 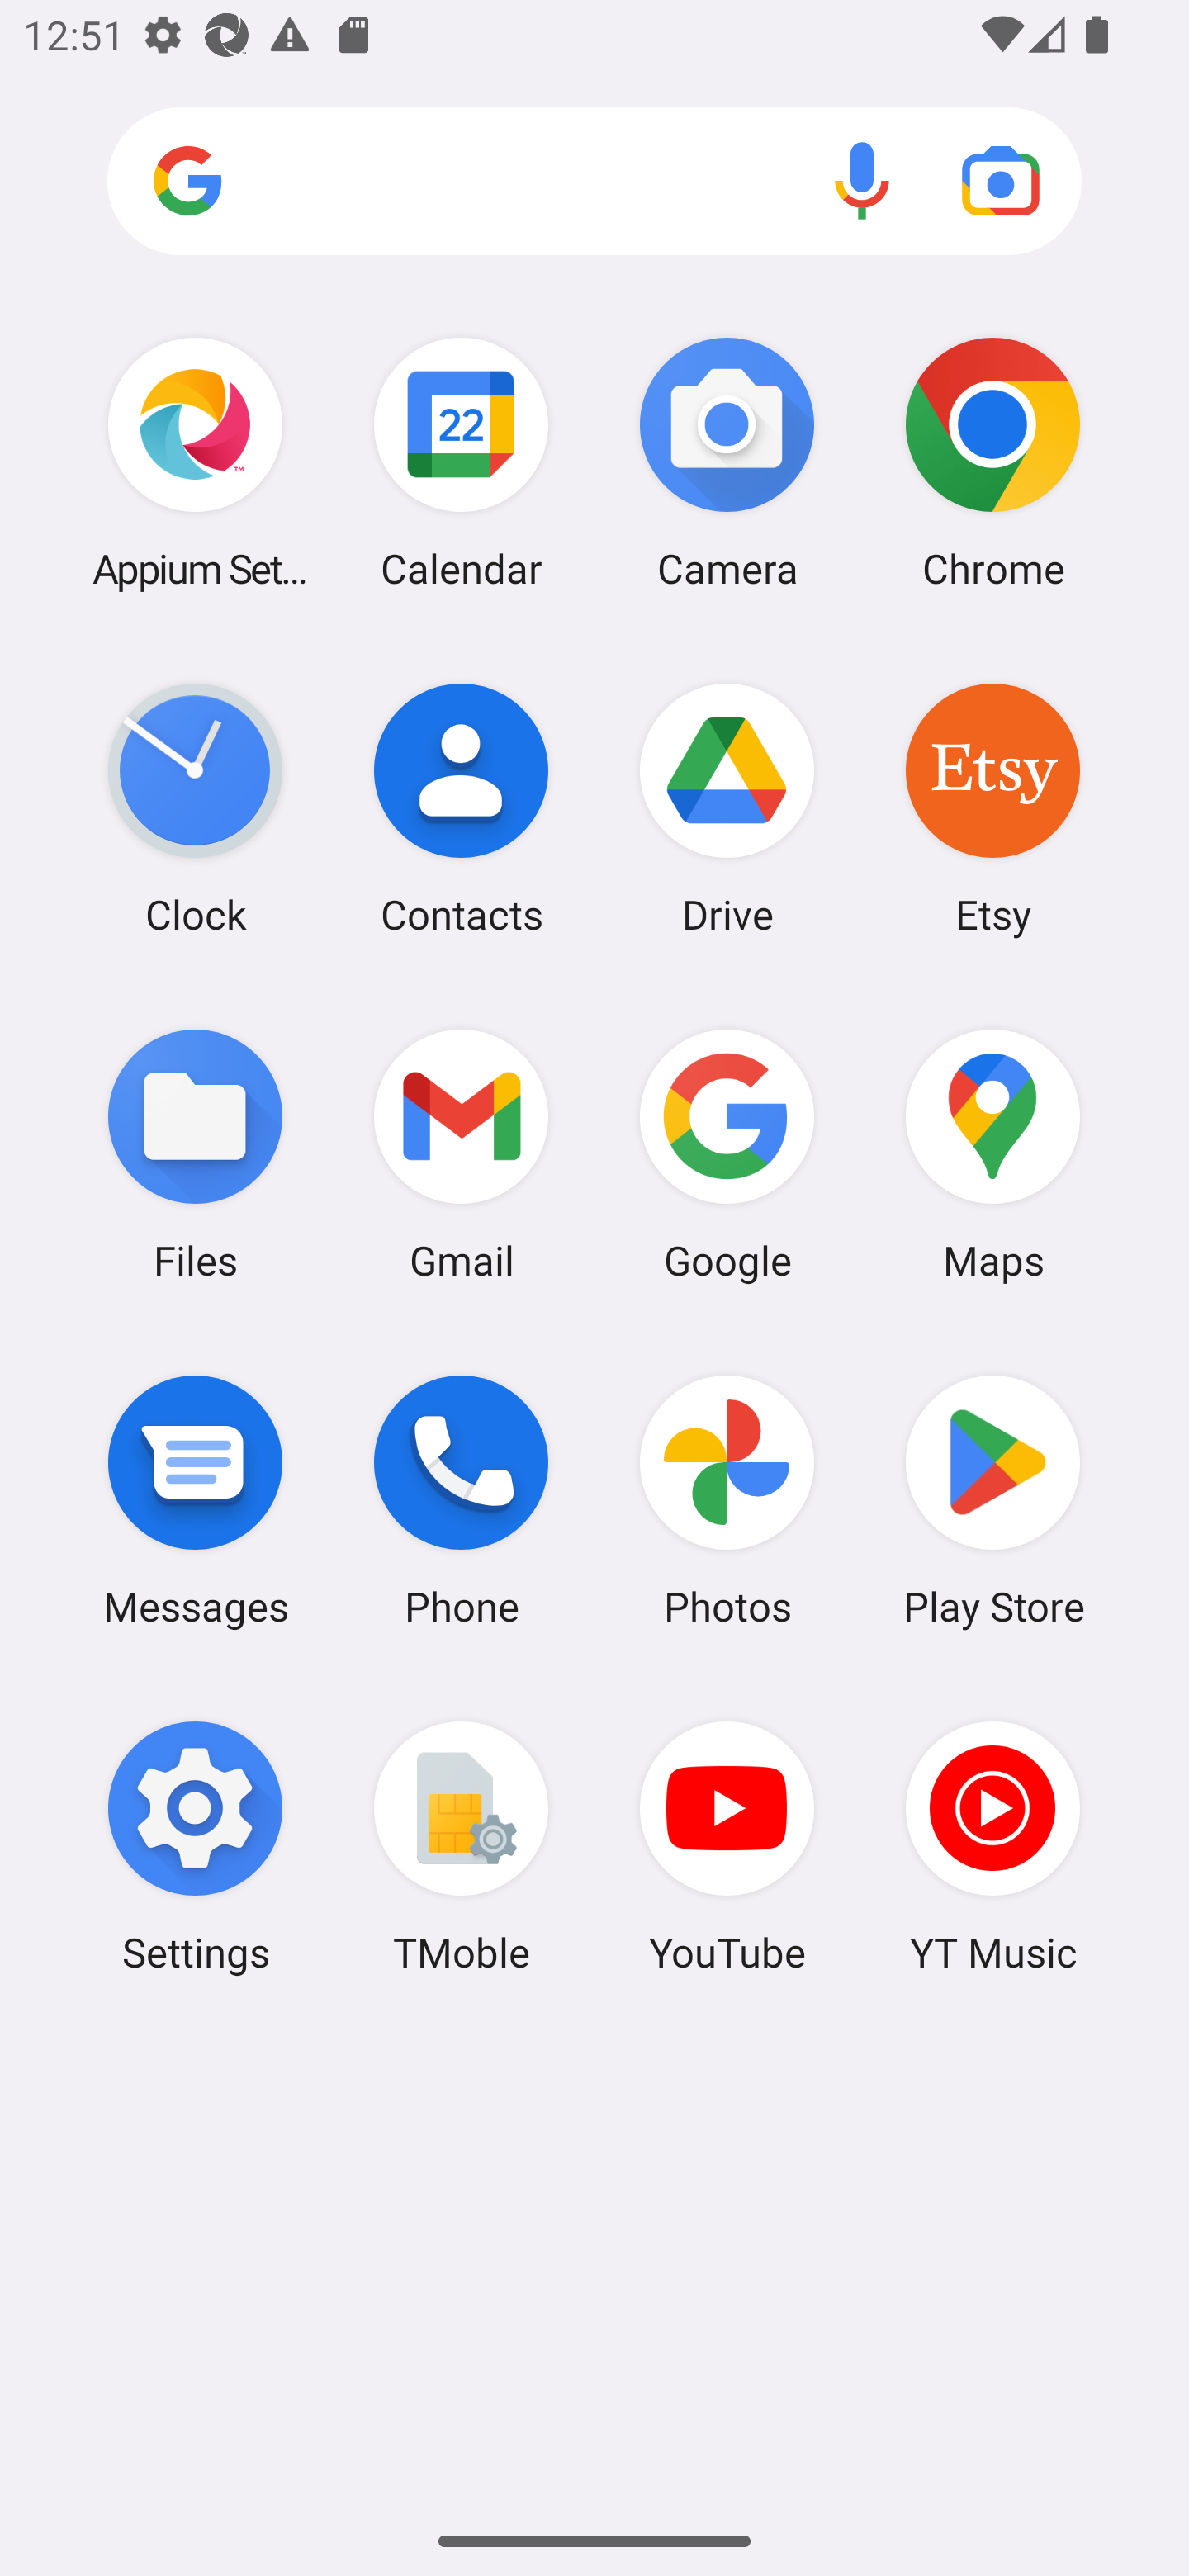 What do you see at coordinates (195, 808) in the screenshot?
I see `Clock` at bounding box center [195, 808].